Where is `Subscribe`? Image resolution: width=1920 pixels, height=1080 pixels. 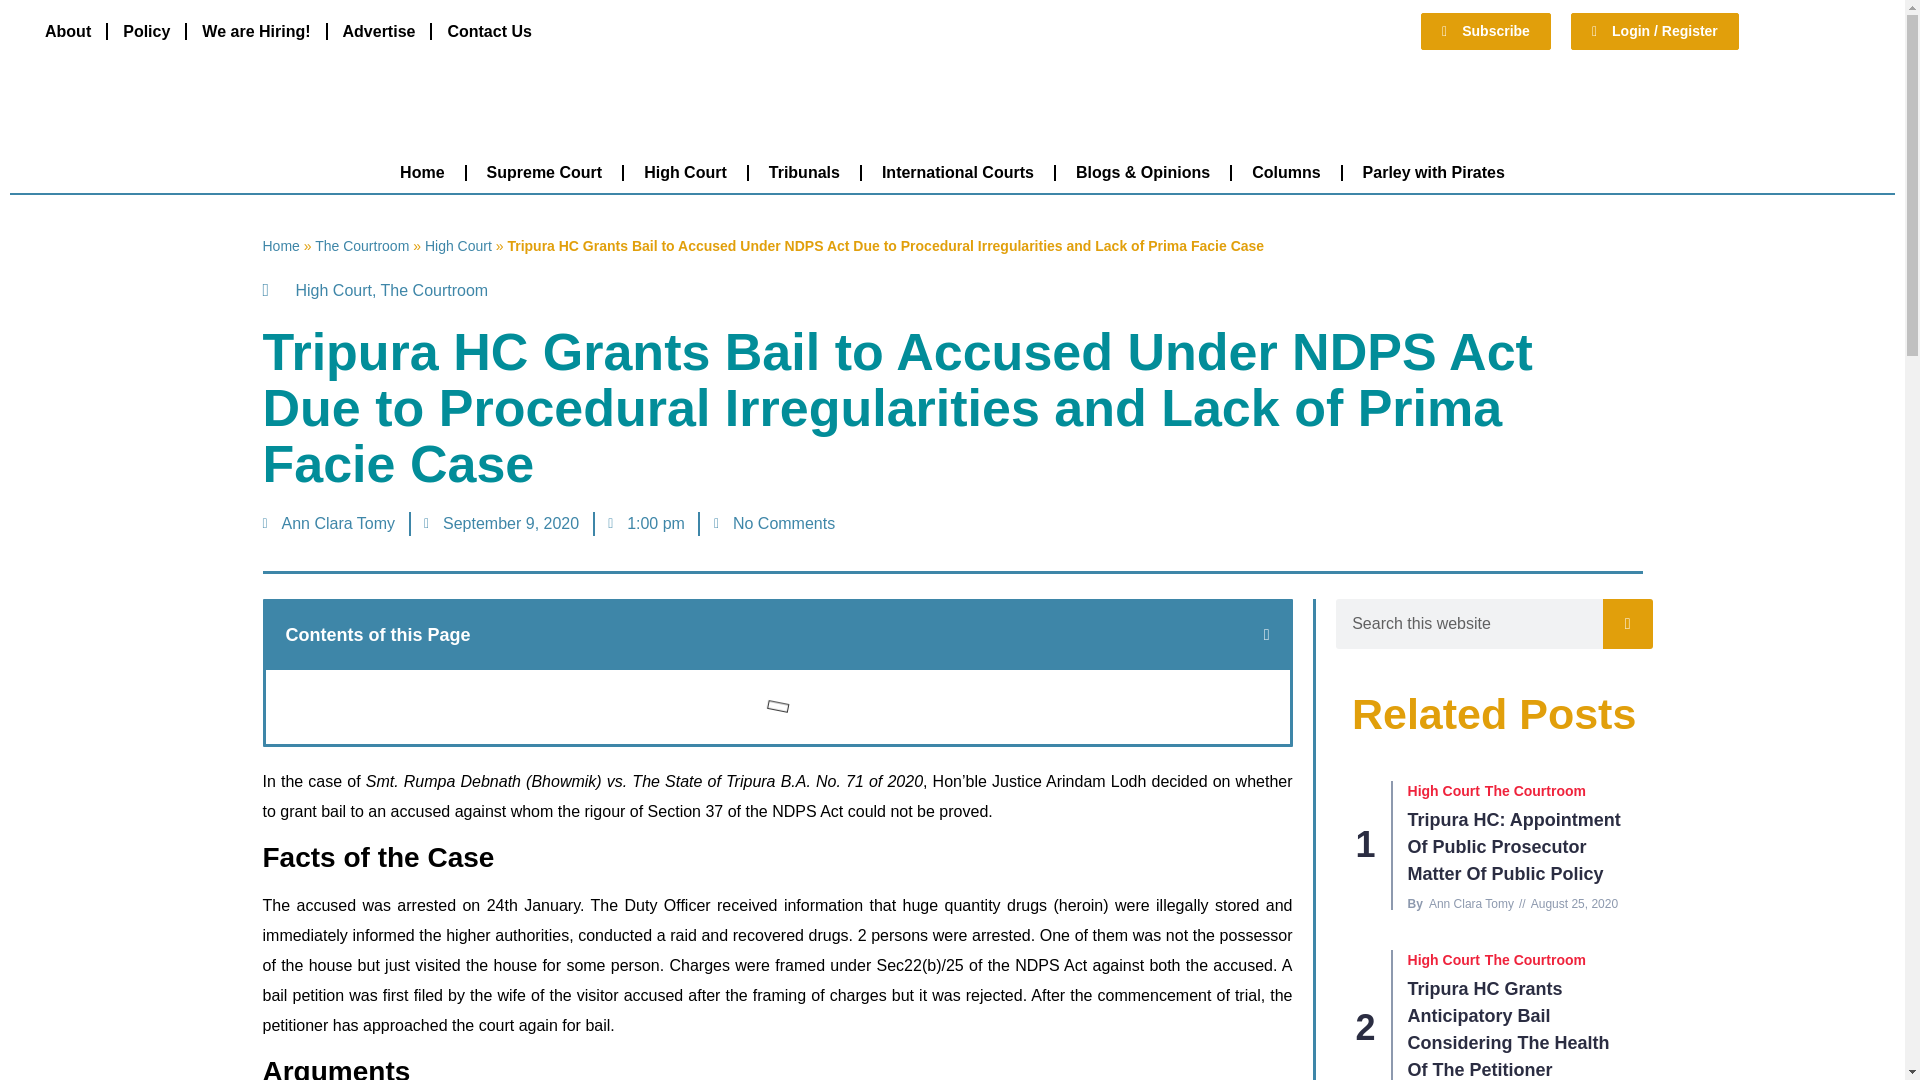 Subscribe is located at coordinates (1486, 30).